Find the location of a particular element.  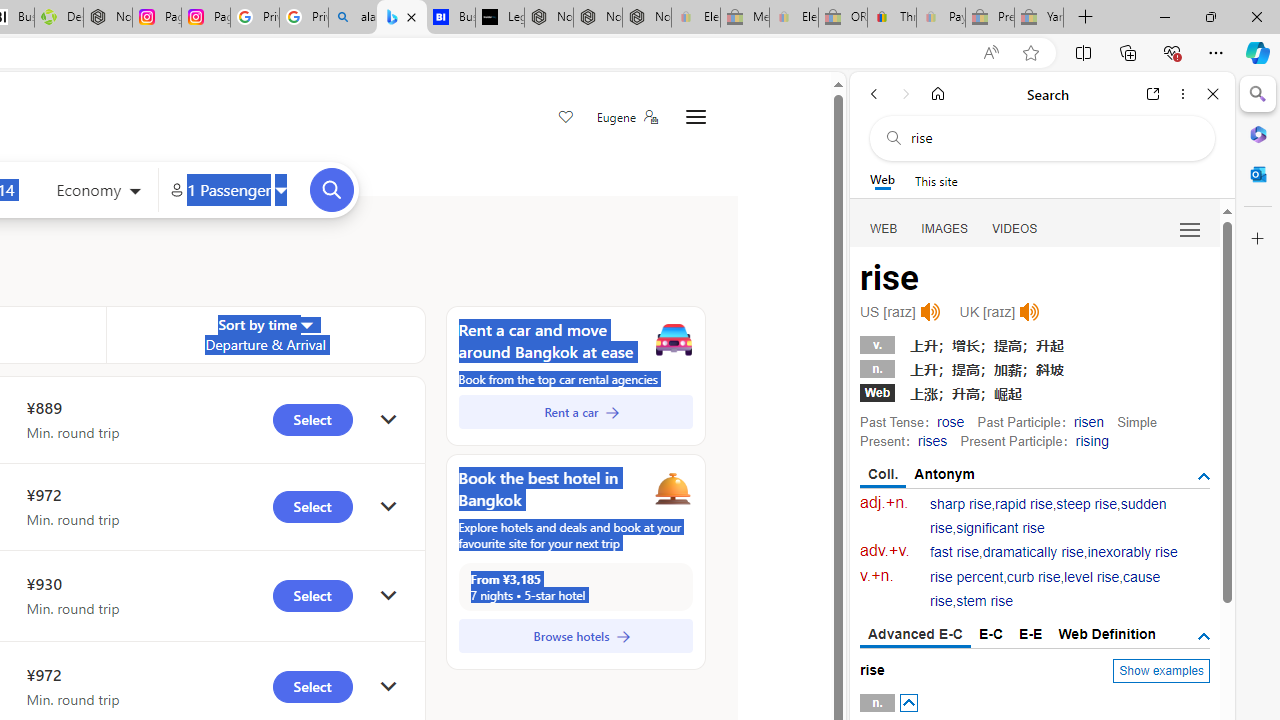

Advanced E-C is located at coordinates (916, 635).